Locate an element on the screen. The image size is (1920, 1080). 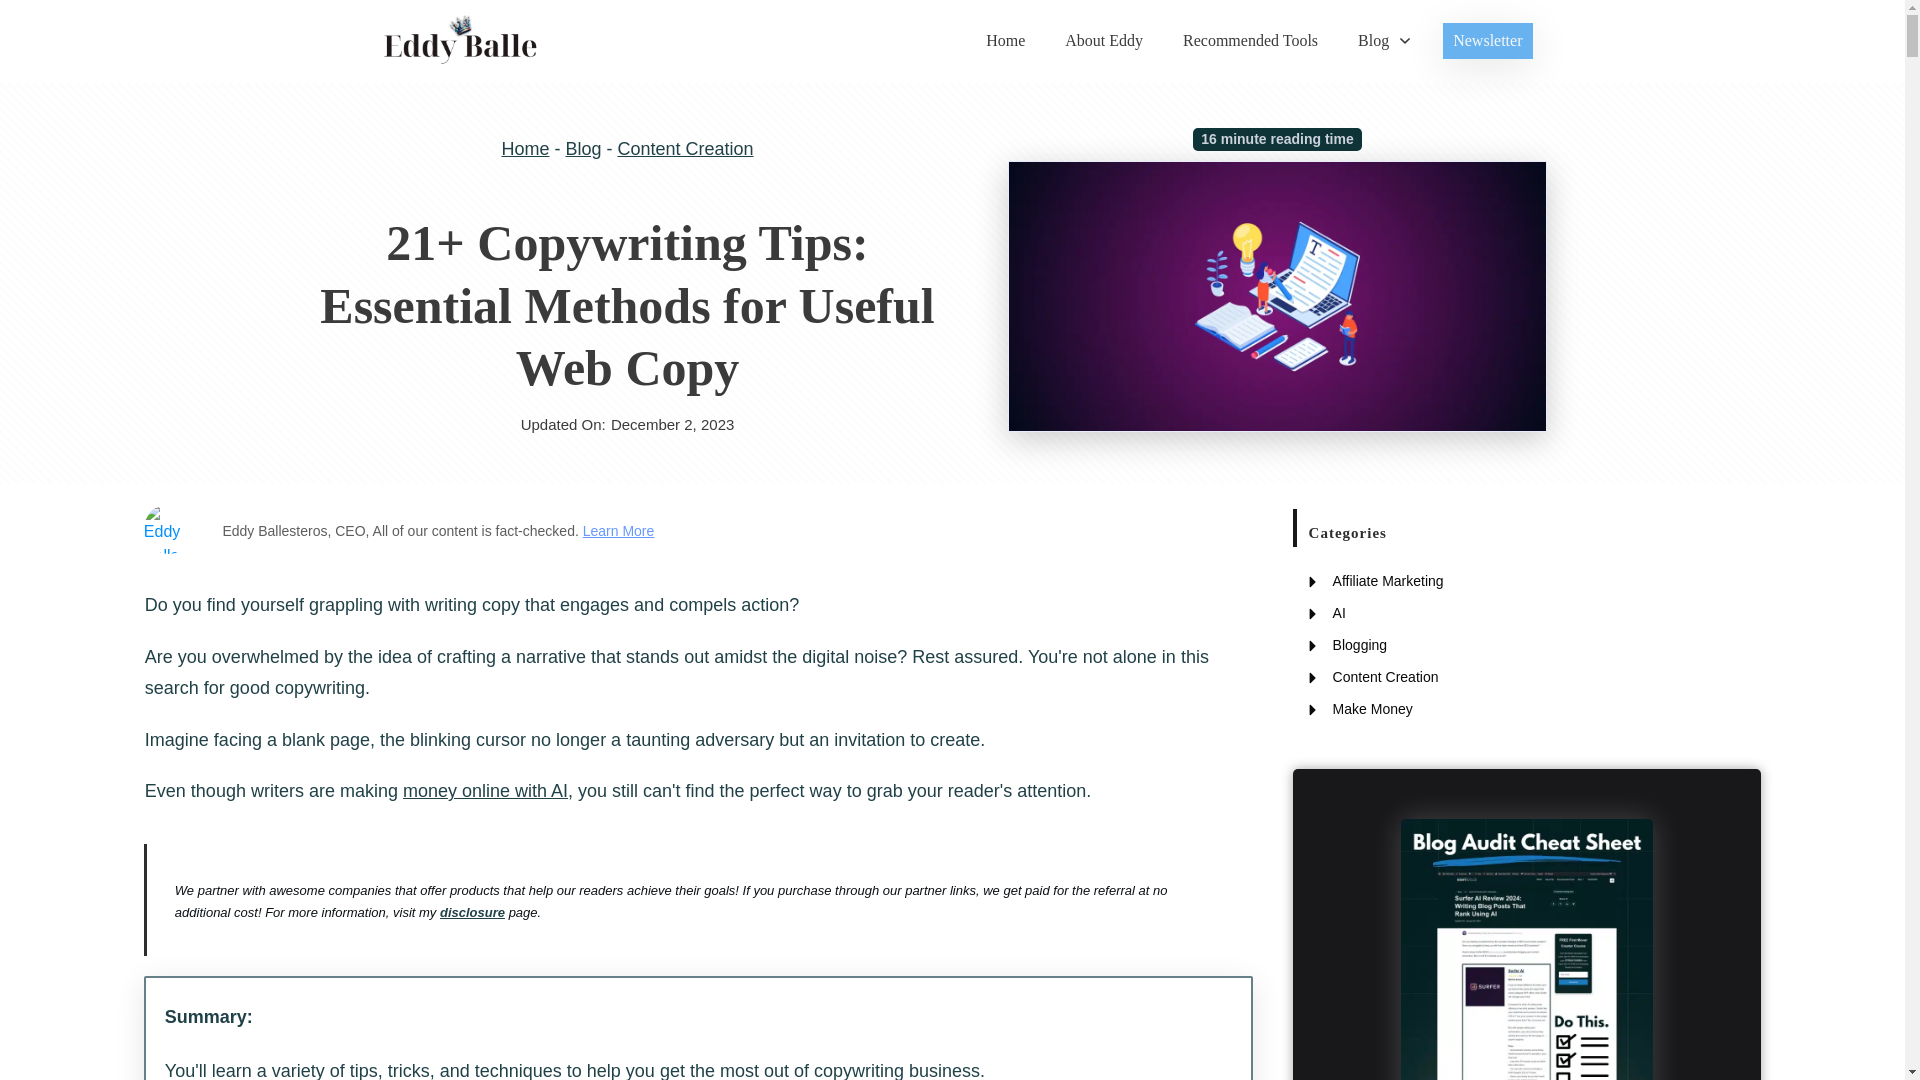
Blog is located at coordinates (1385, 40).